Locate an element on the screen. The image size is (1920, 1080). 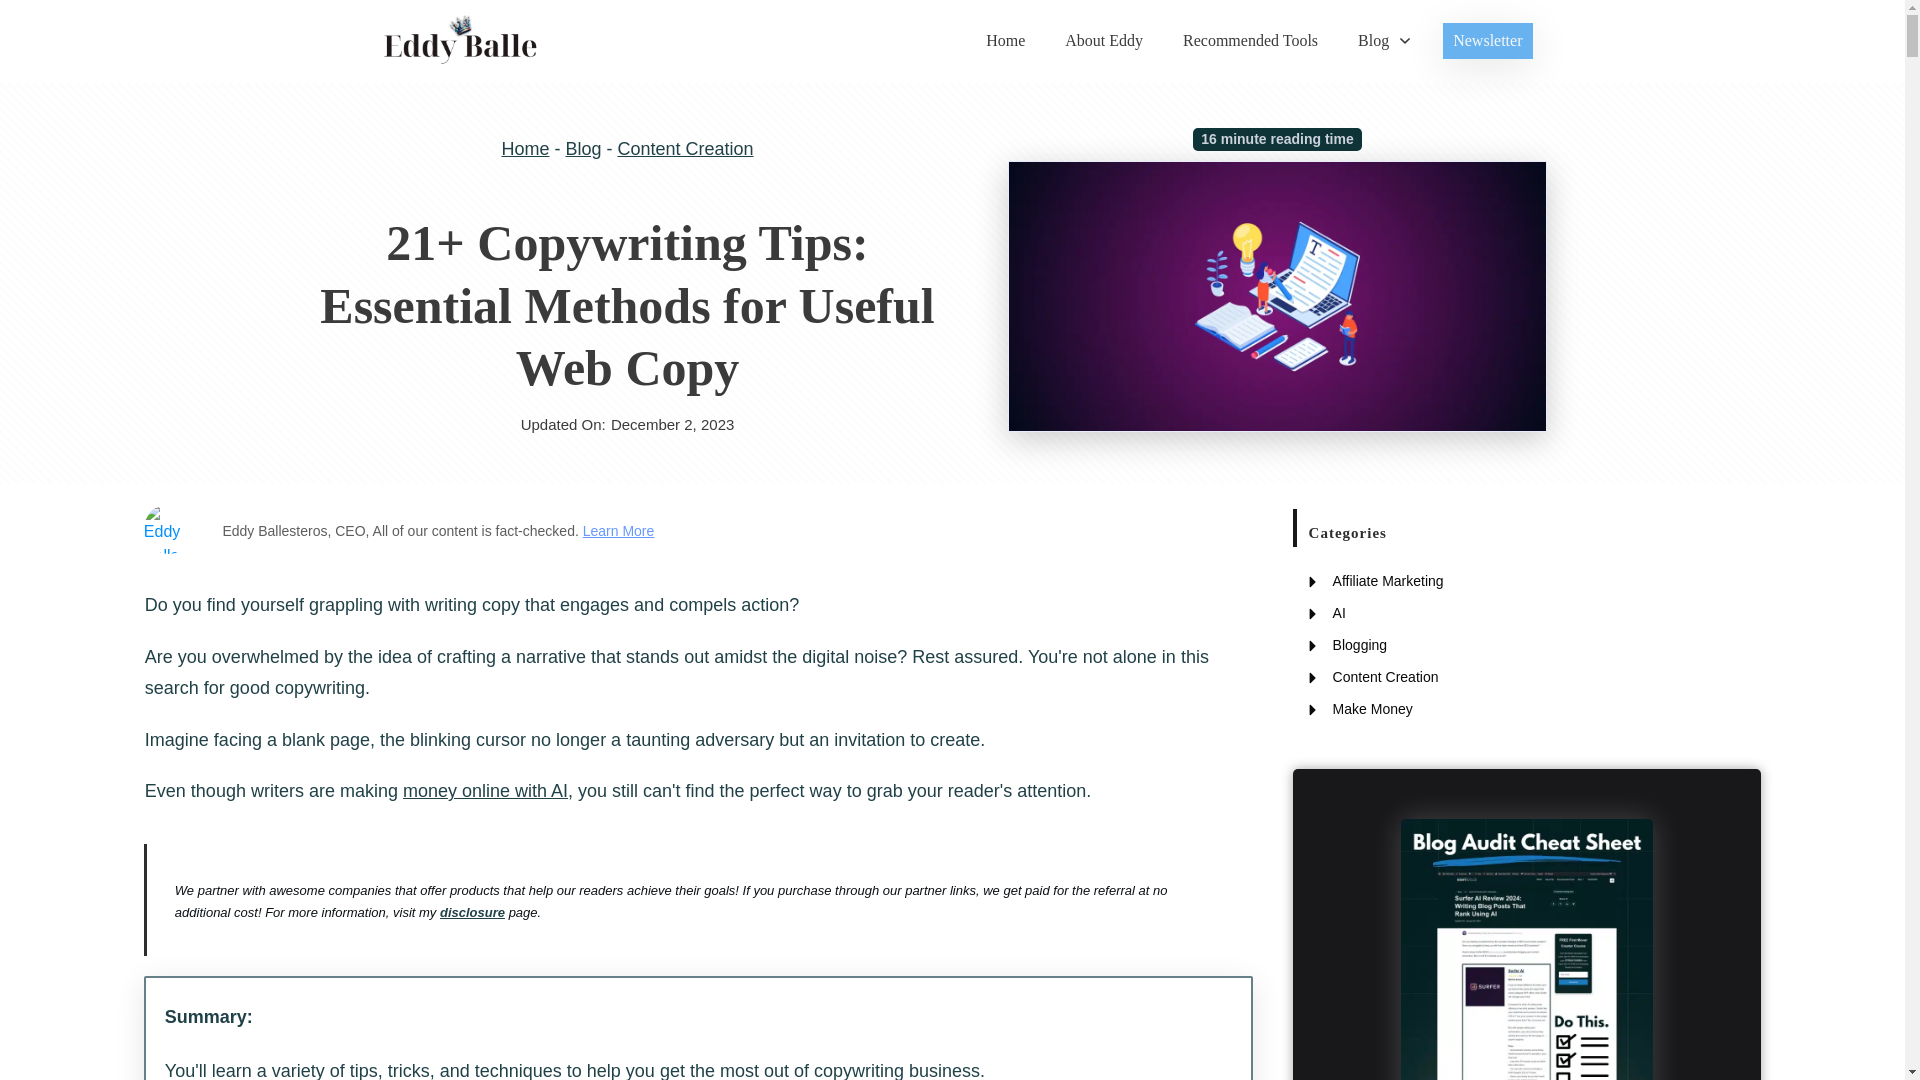
Blog is located at coordinates (1385, 40).